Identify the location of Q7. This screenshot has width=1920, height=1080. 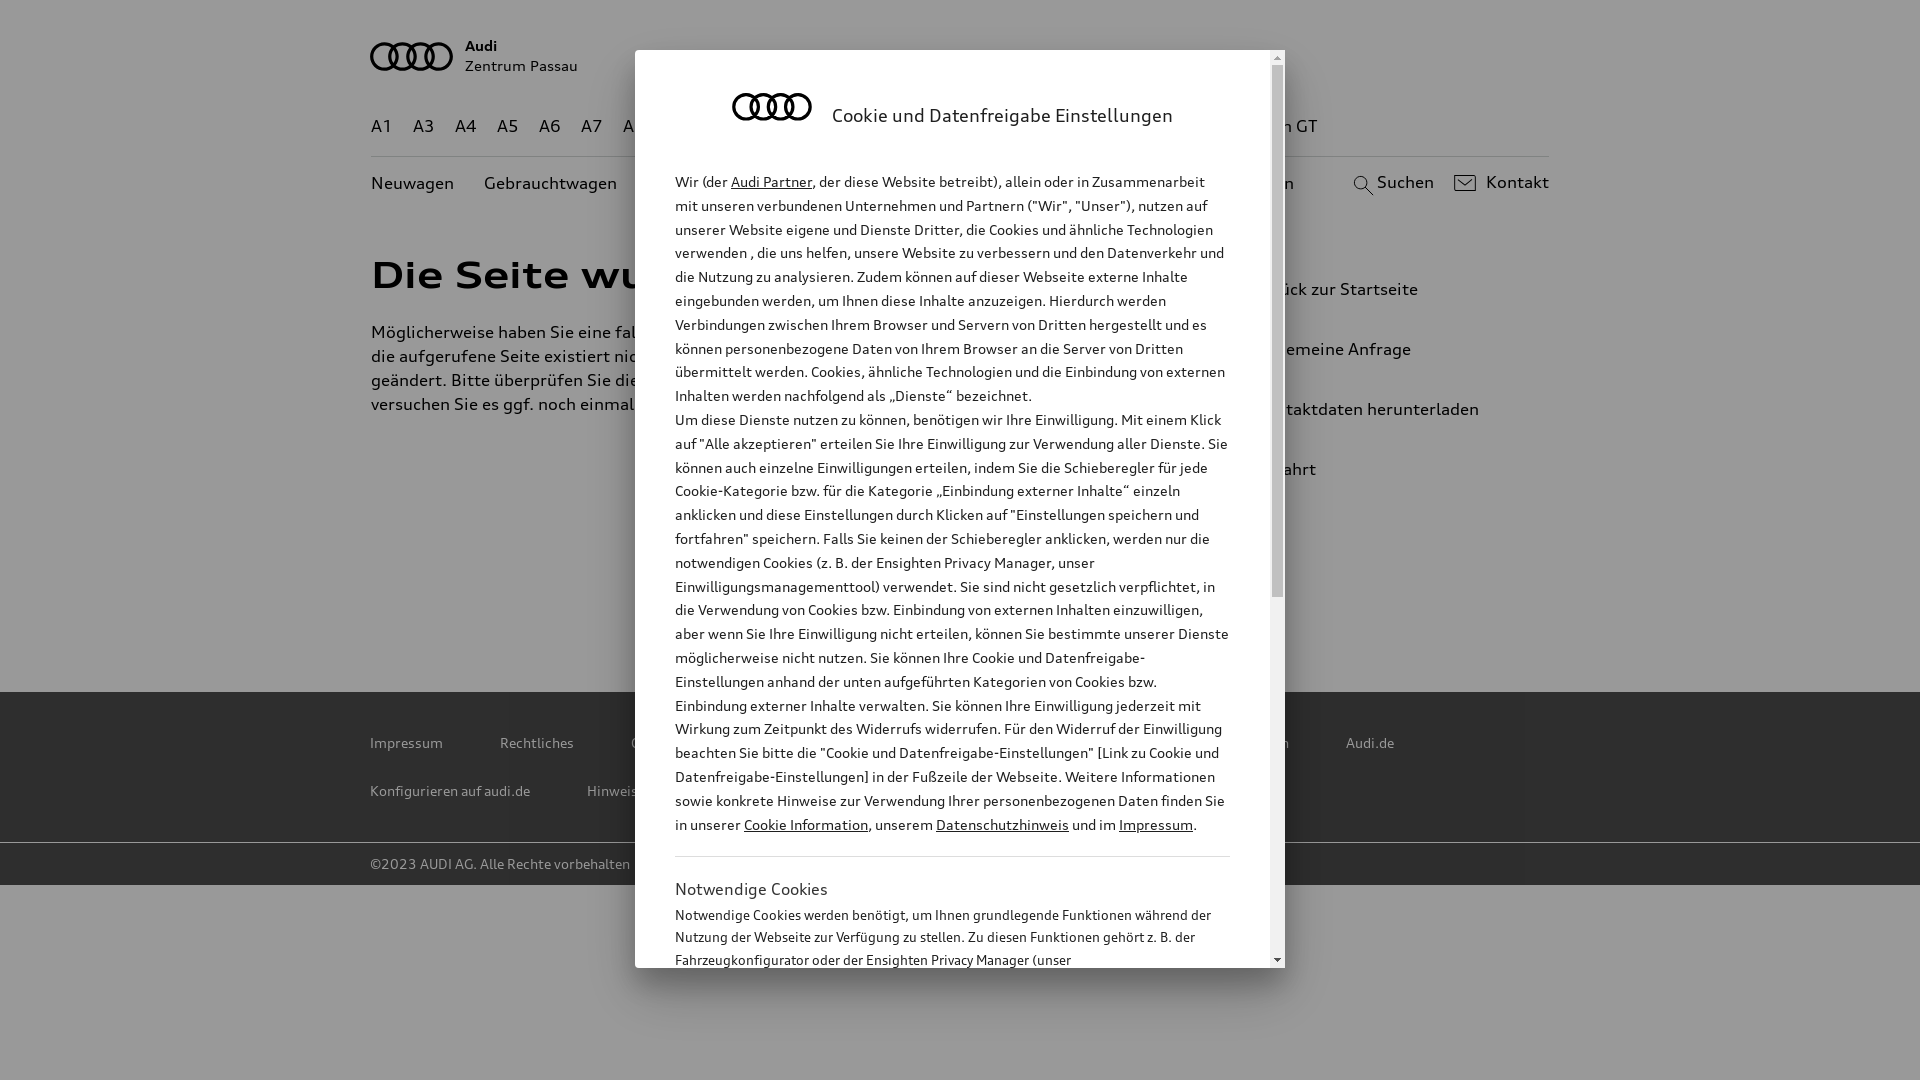
(902, 126).